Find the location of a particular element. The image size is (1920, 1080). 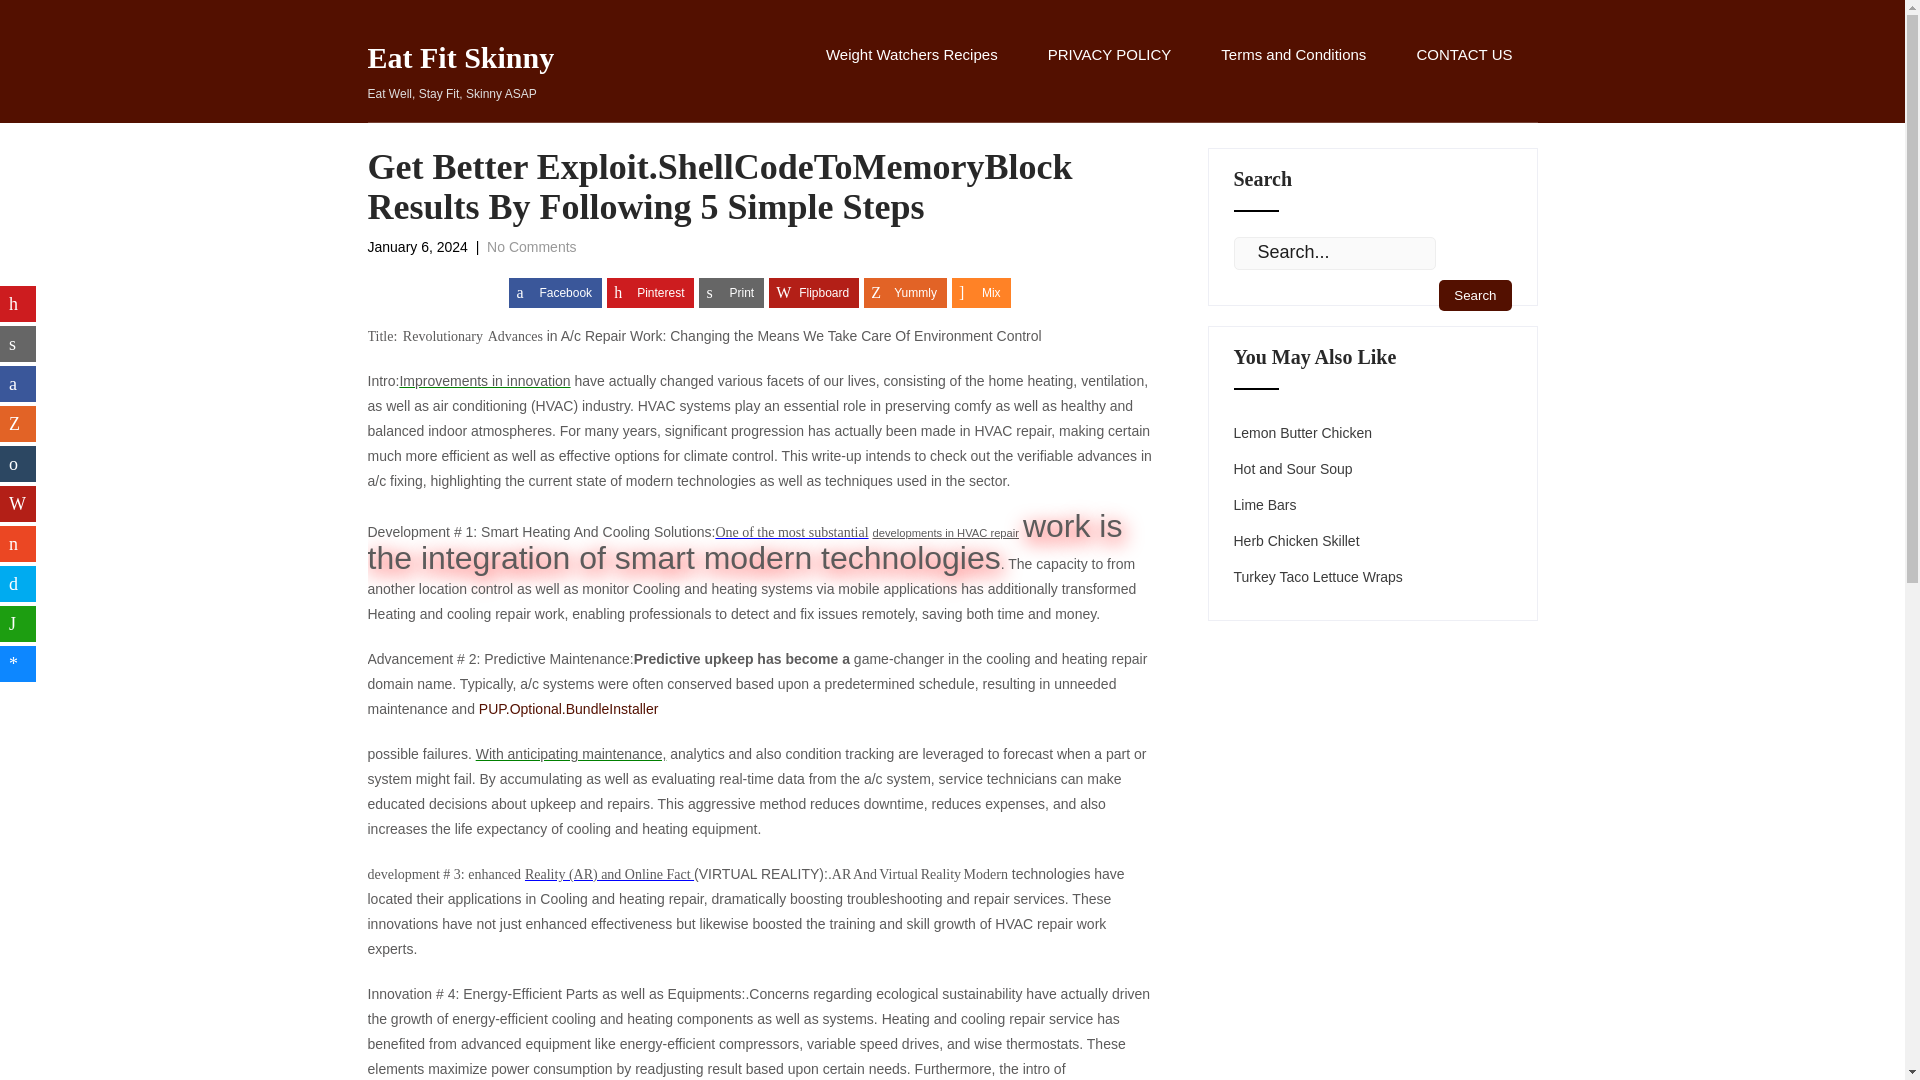

Pinterest is located at coordinates (1296, 540).